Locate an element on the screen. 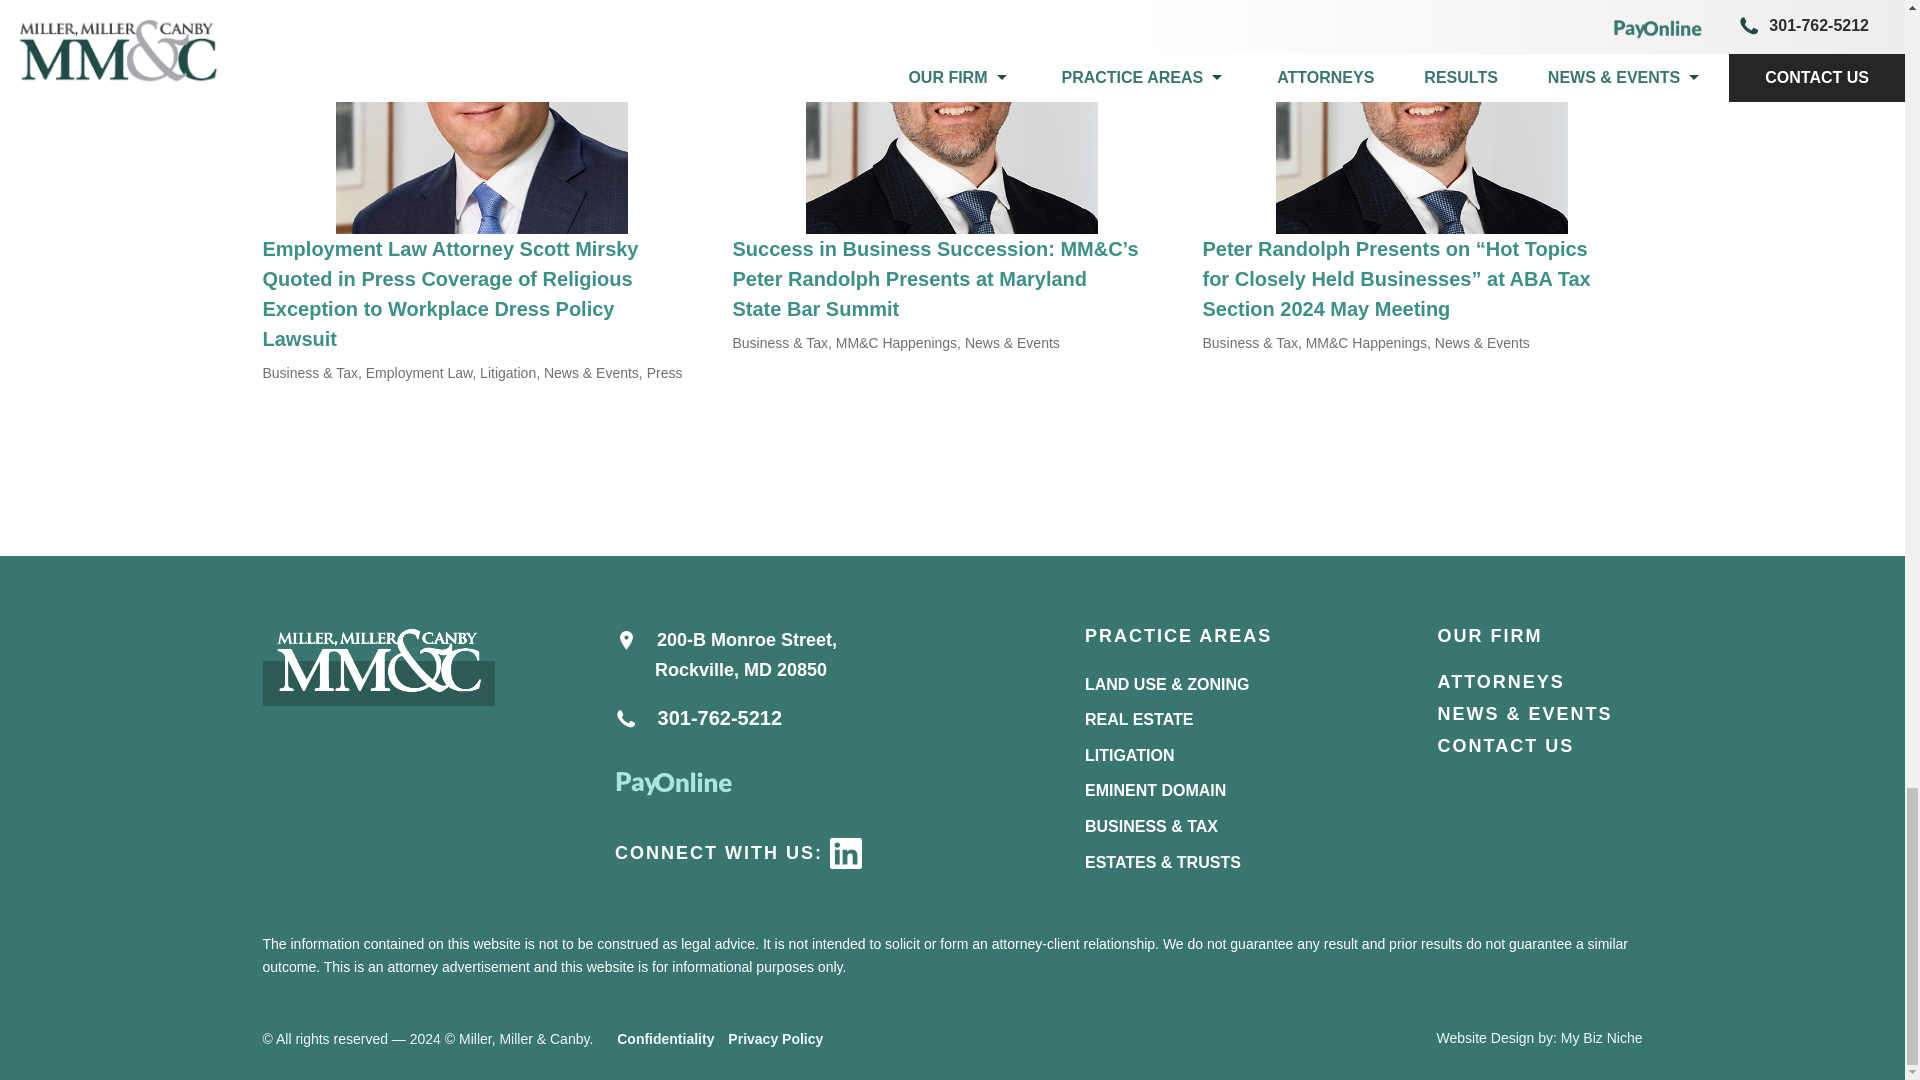 The width and height of the screenshot is (1920, 1080). Miller Miller Canby is located at coordinates (377, 666).